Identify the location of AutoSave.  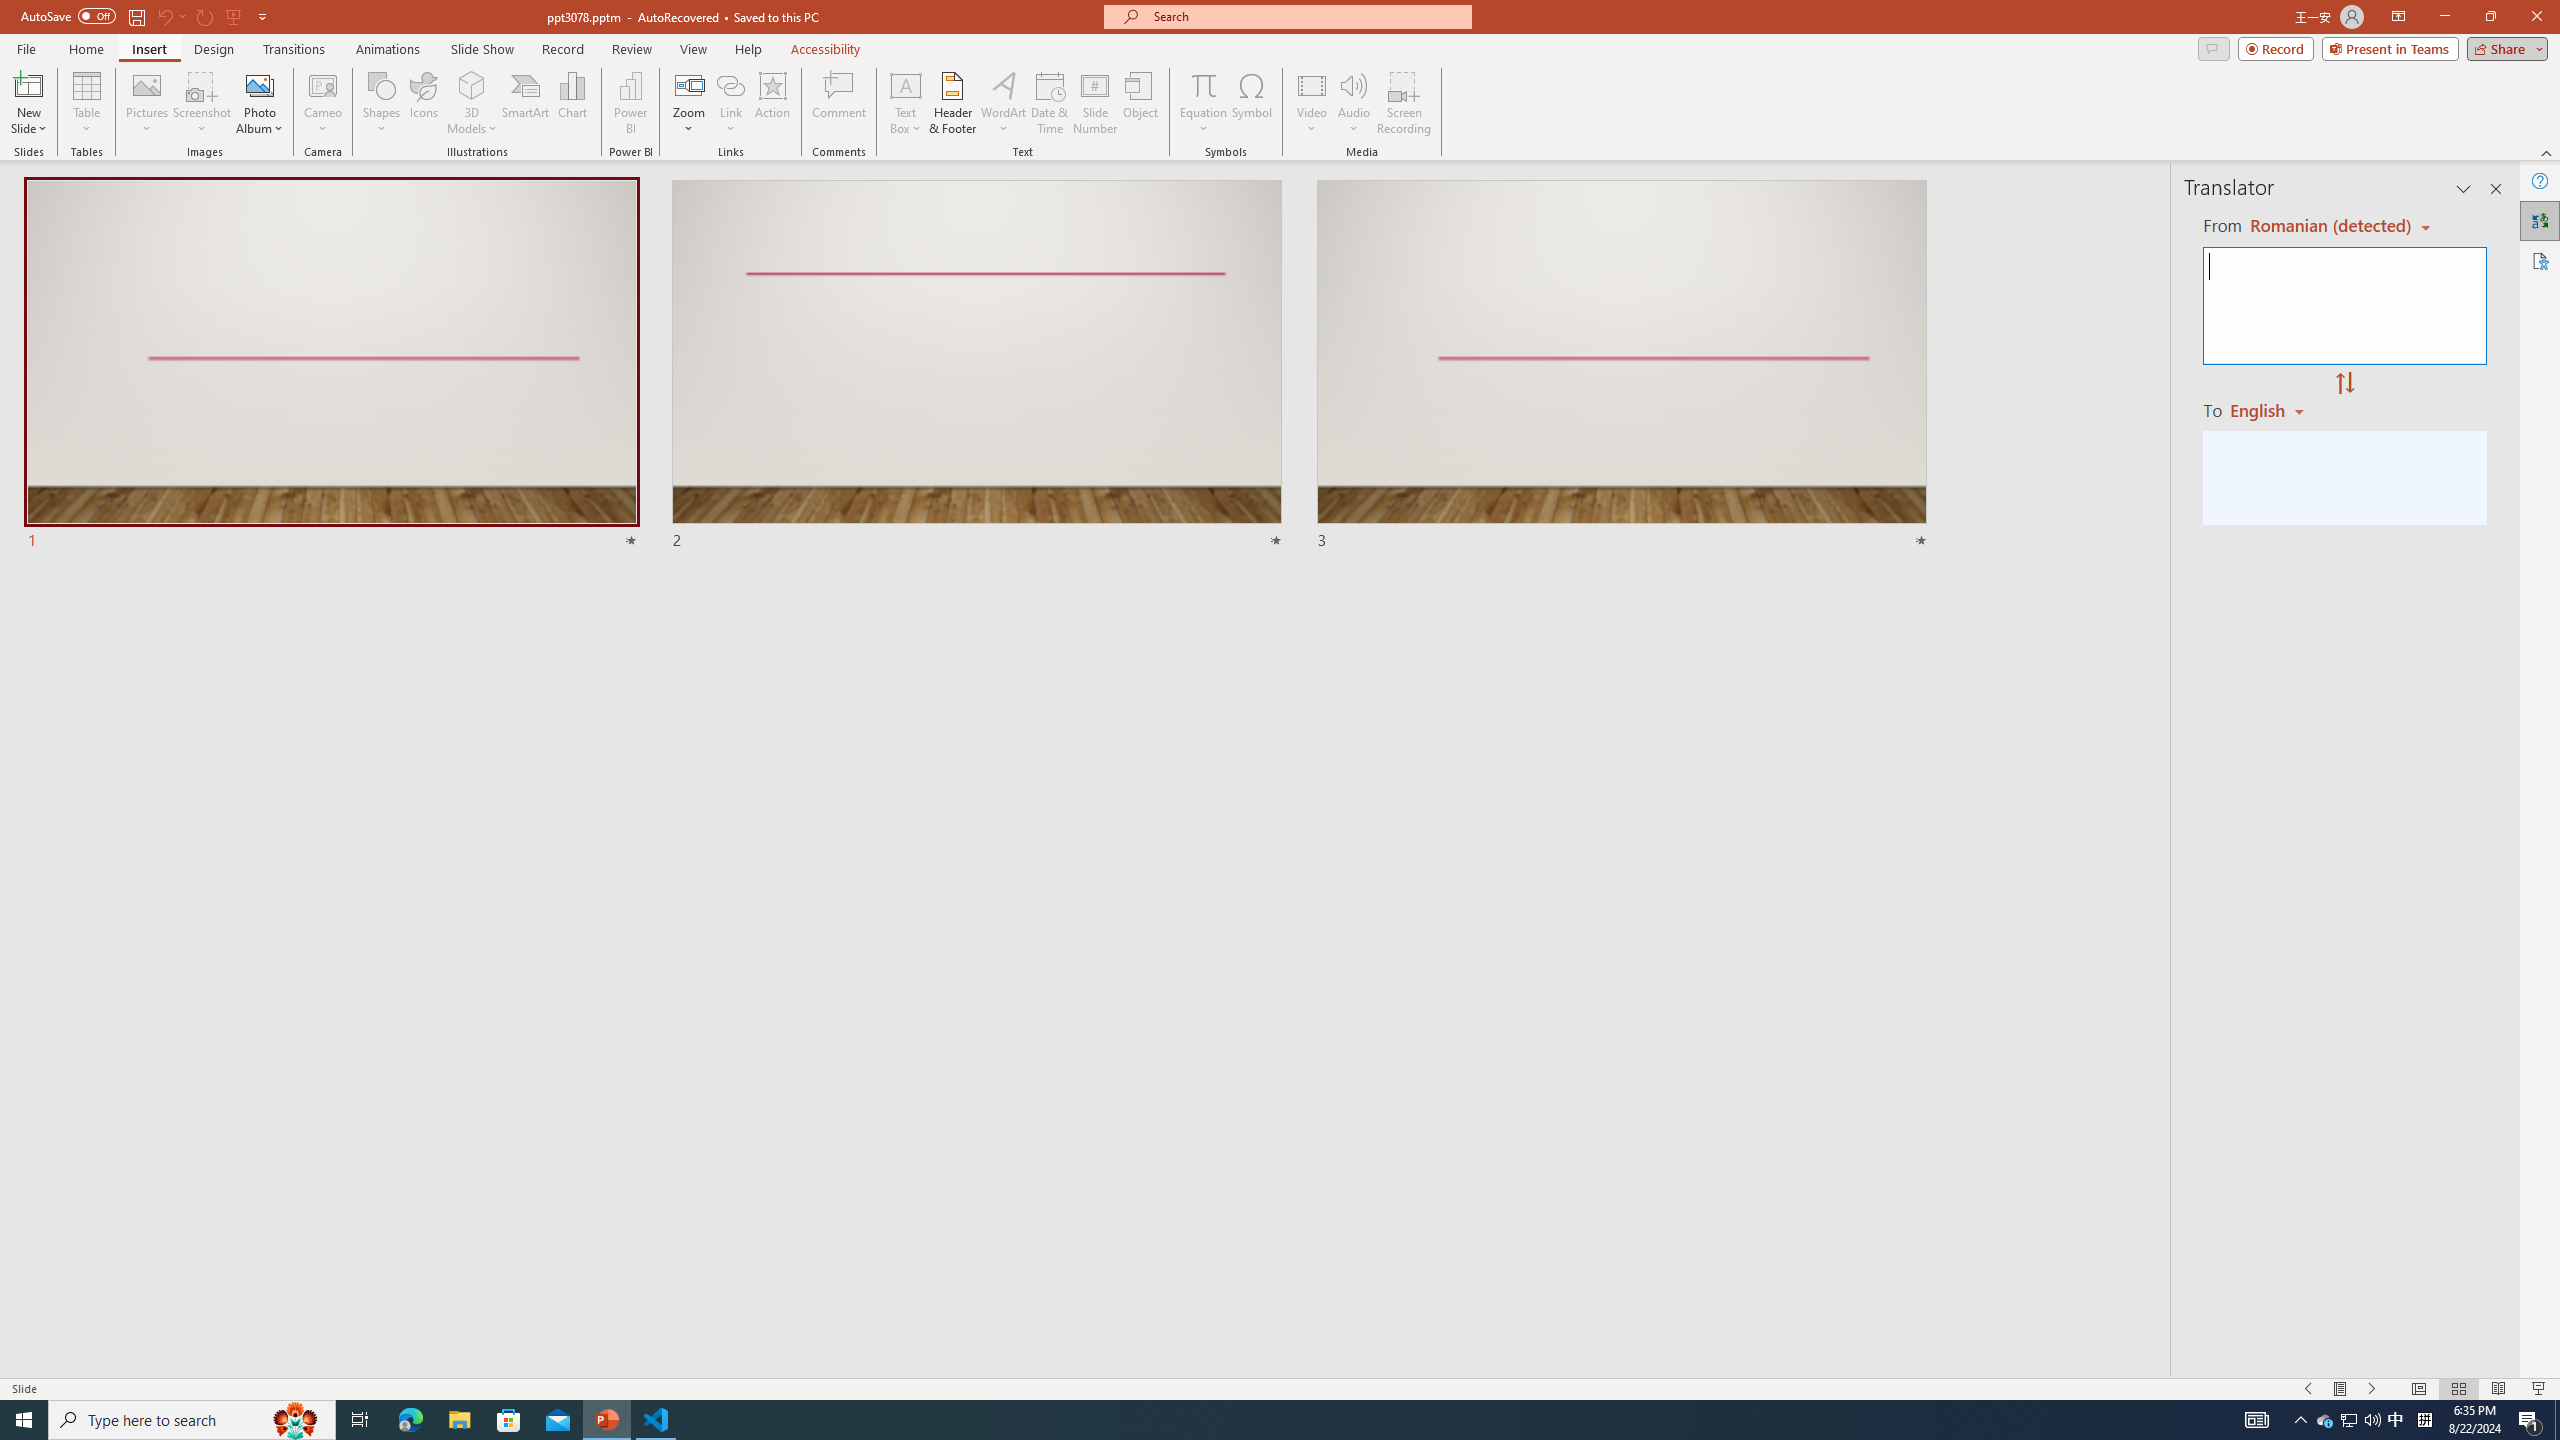
(68, 16).